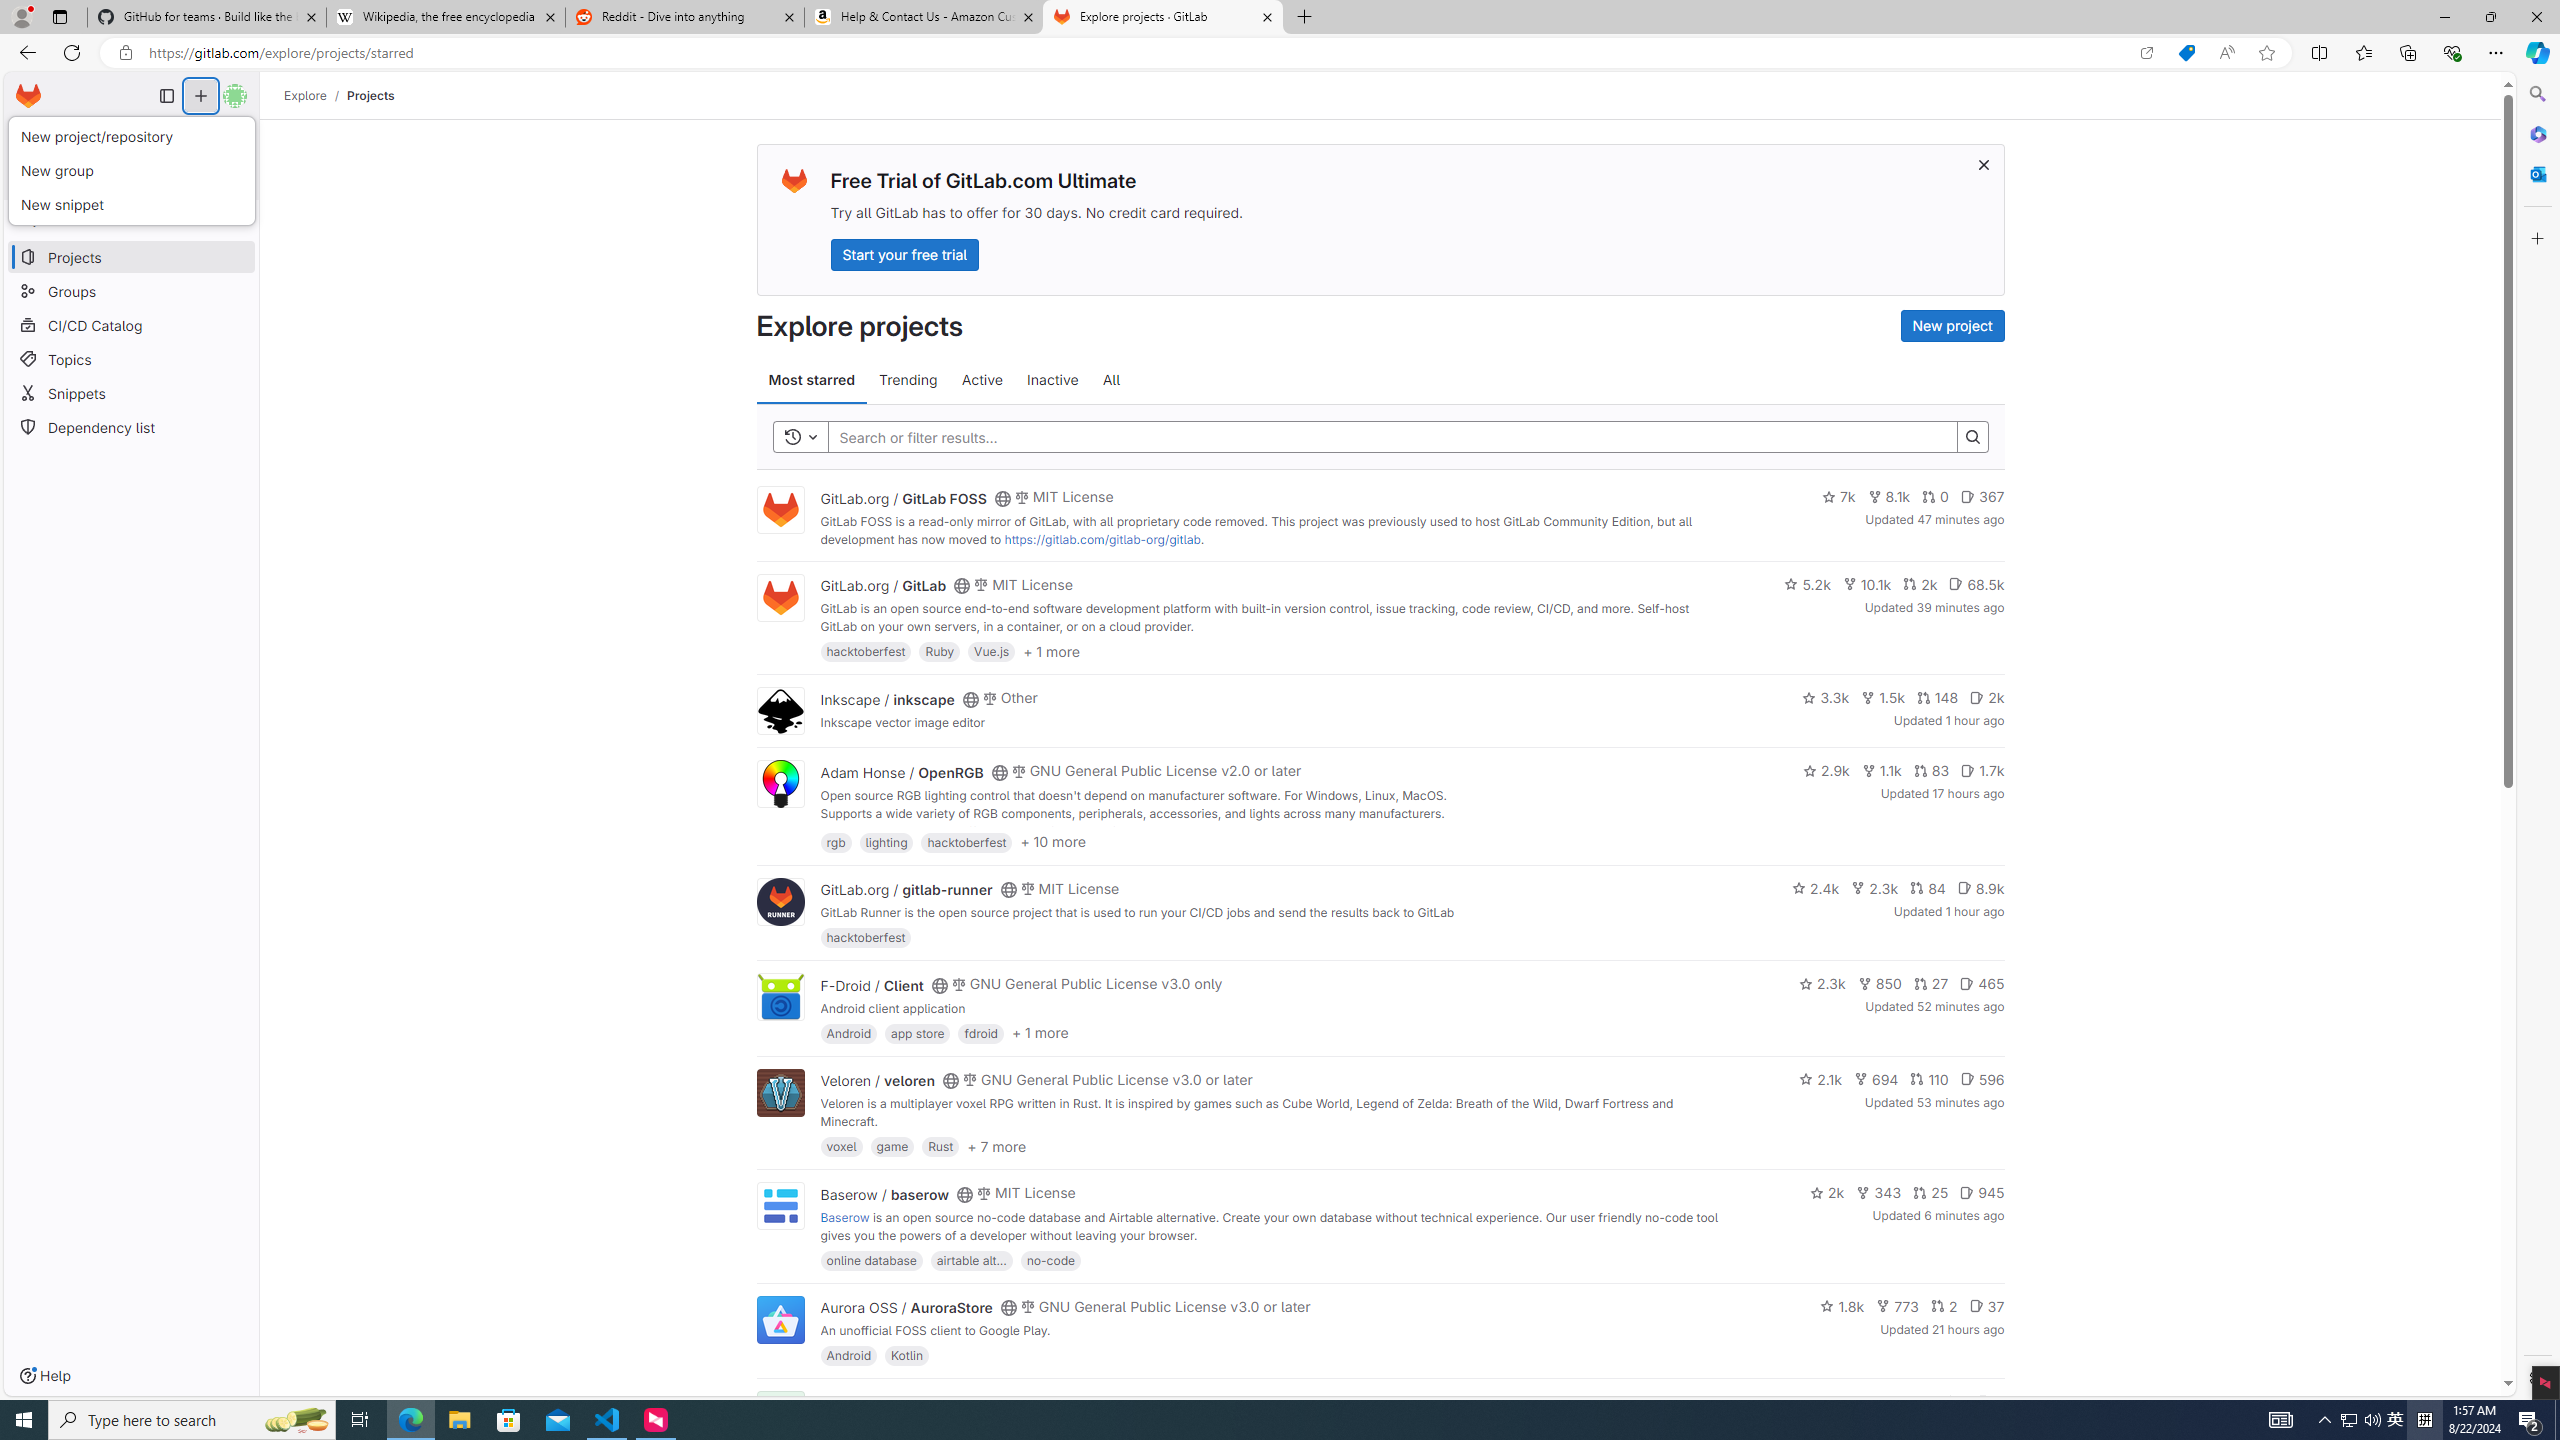  What do you see at coordinates (133, 137) in the screenshot?
I see `New project/repository` at bounding box center [133, 137].